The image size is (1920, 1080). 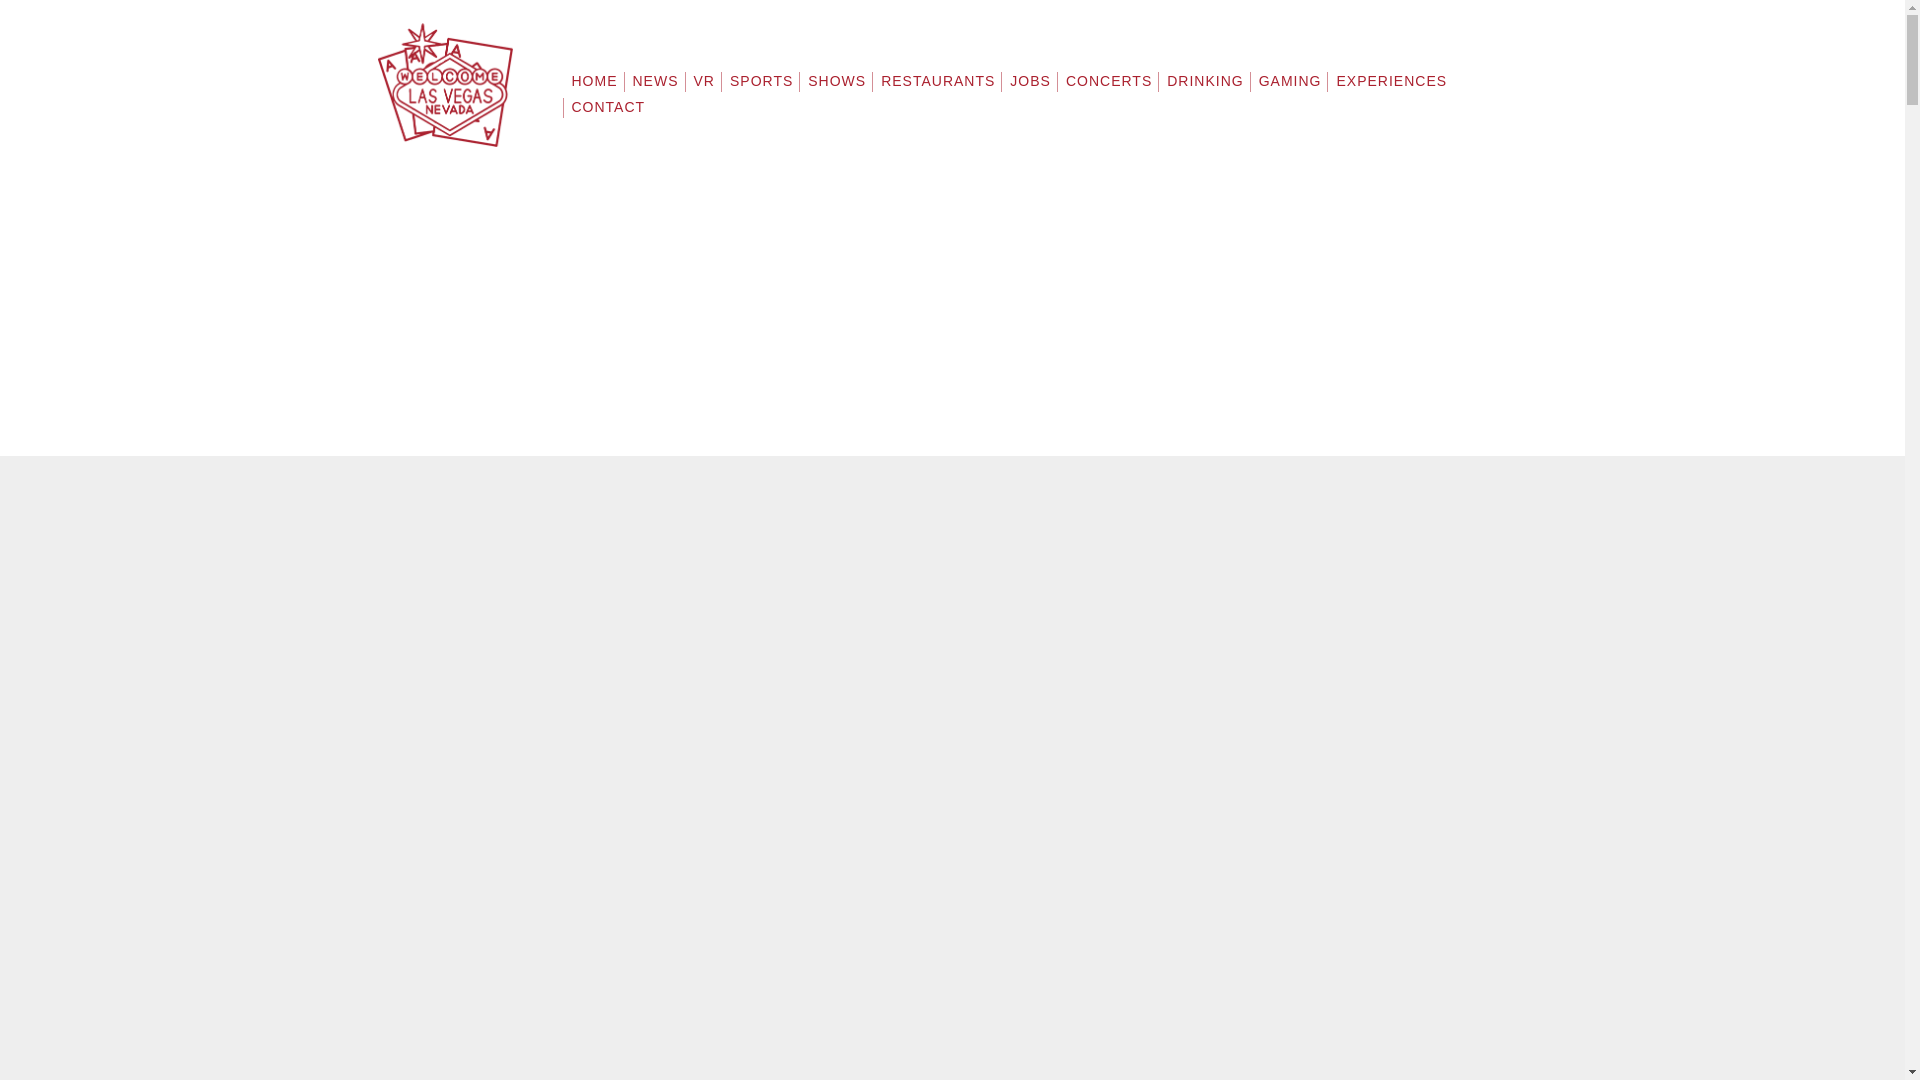 I want to click on HOME, so click(x=594, y=88).